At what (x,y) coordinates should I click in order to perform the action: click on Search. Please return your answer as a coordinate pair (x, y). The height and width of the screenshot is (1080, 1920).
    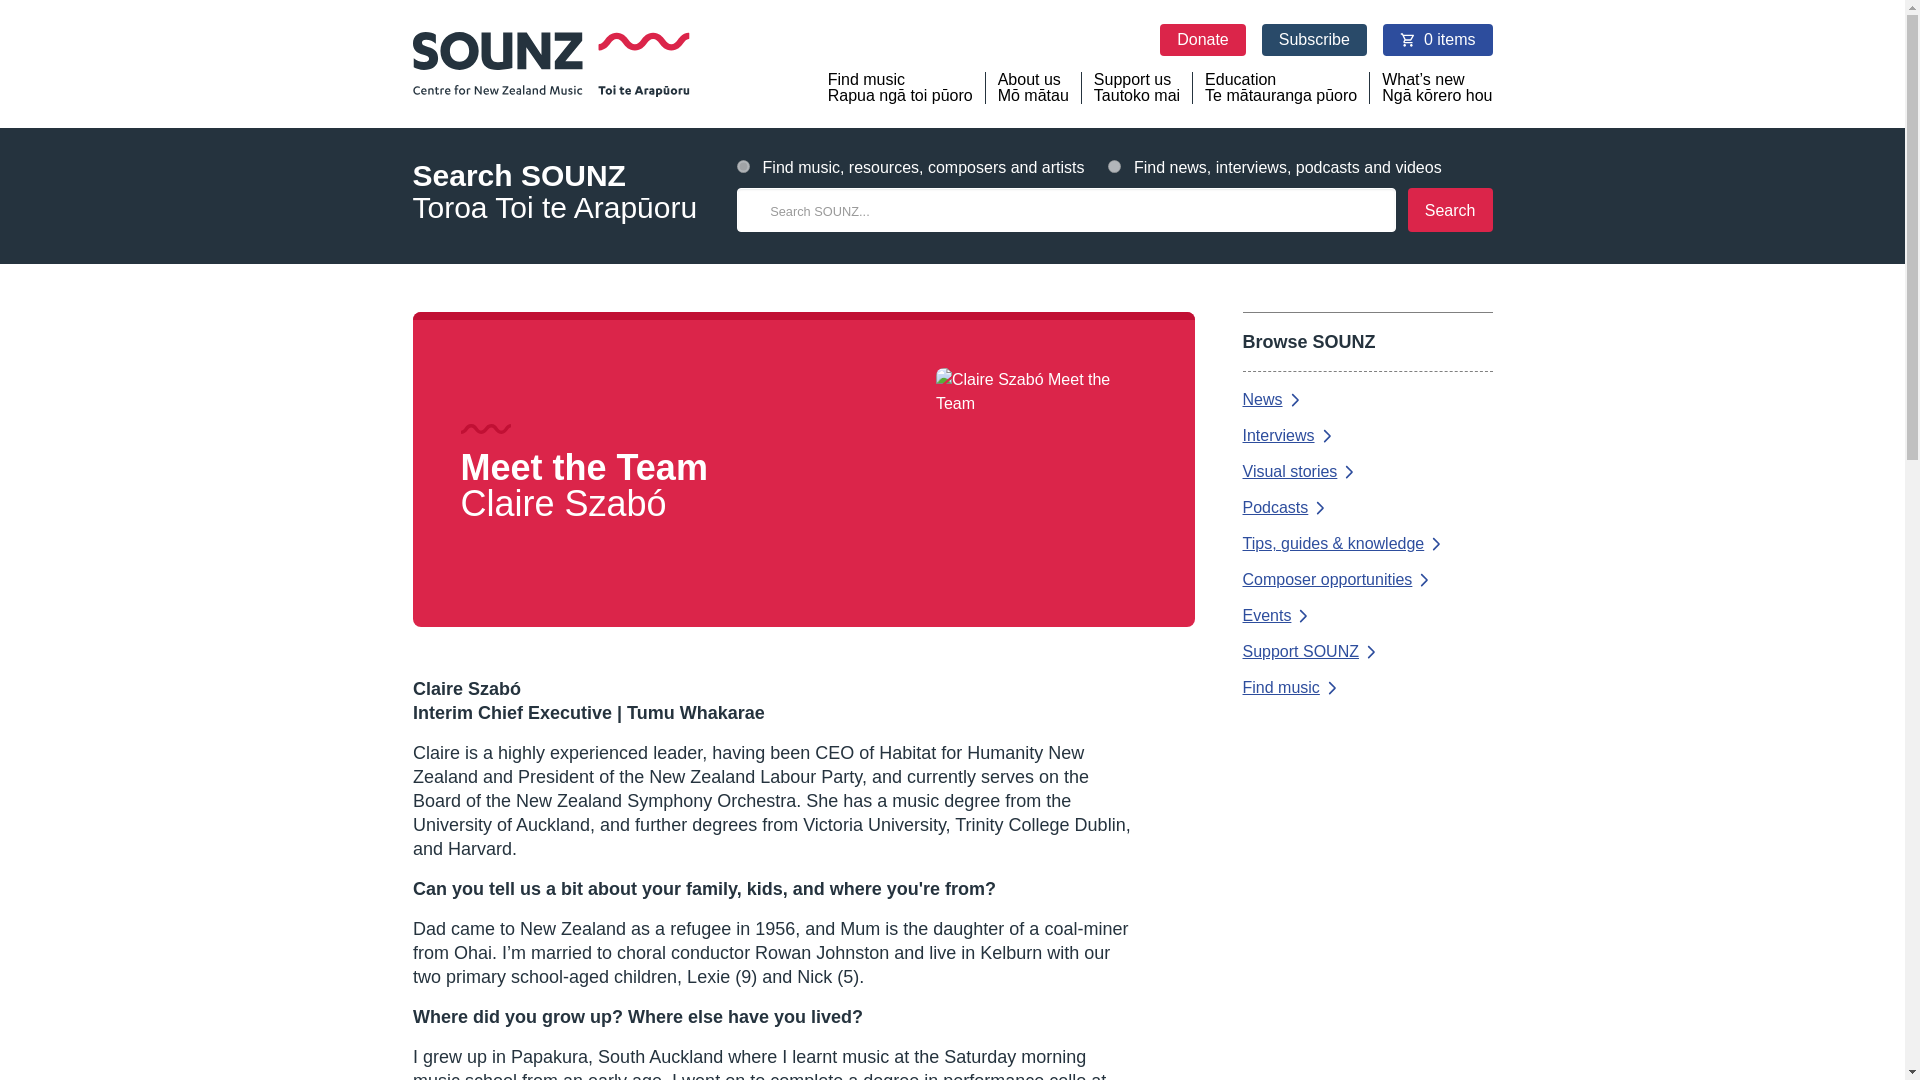
    Looking at the image, I should click on (1137, 88).